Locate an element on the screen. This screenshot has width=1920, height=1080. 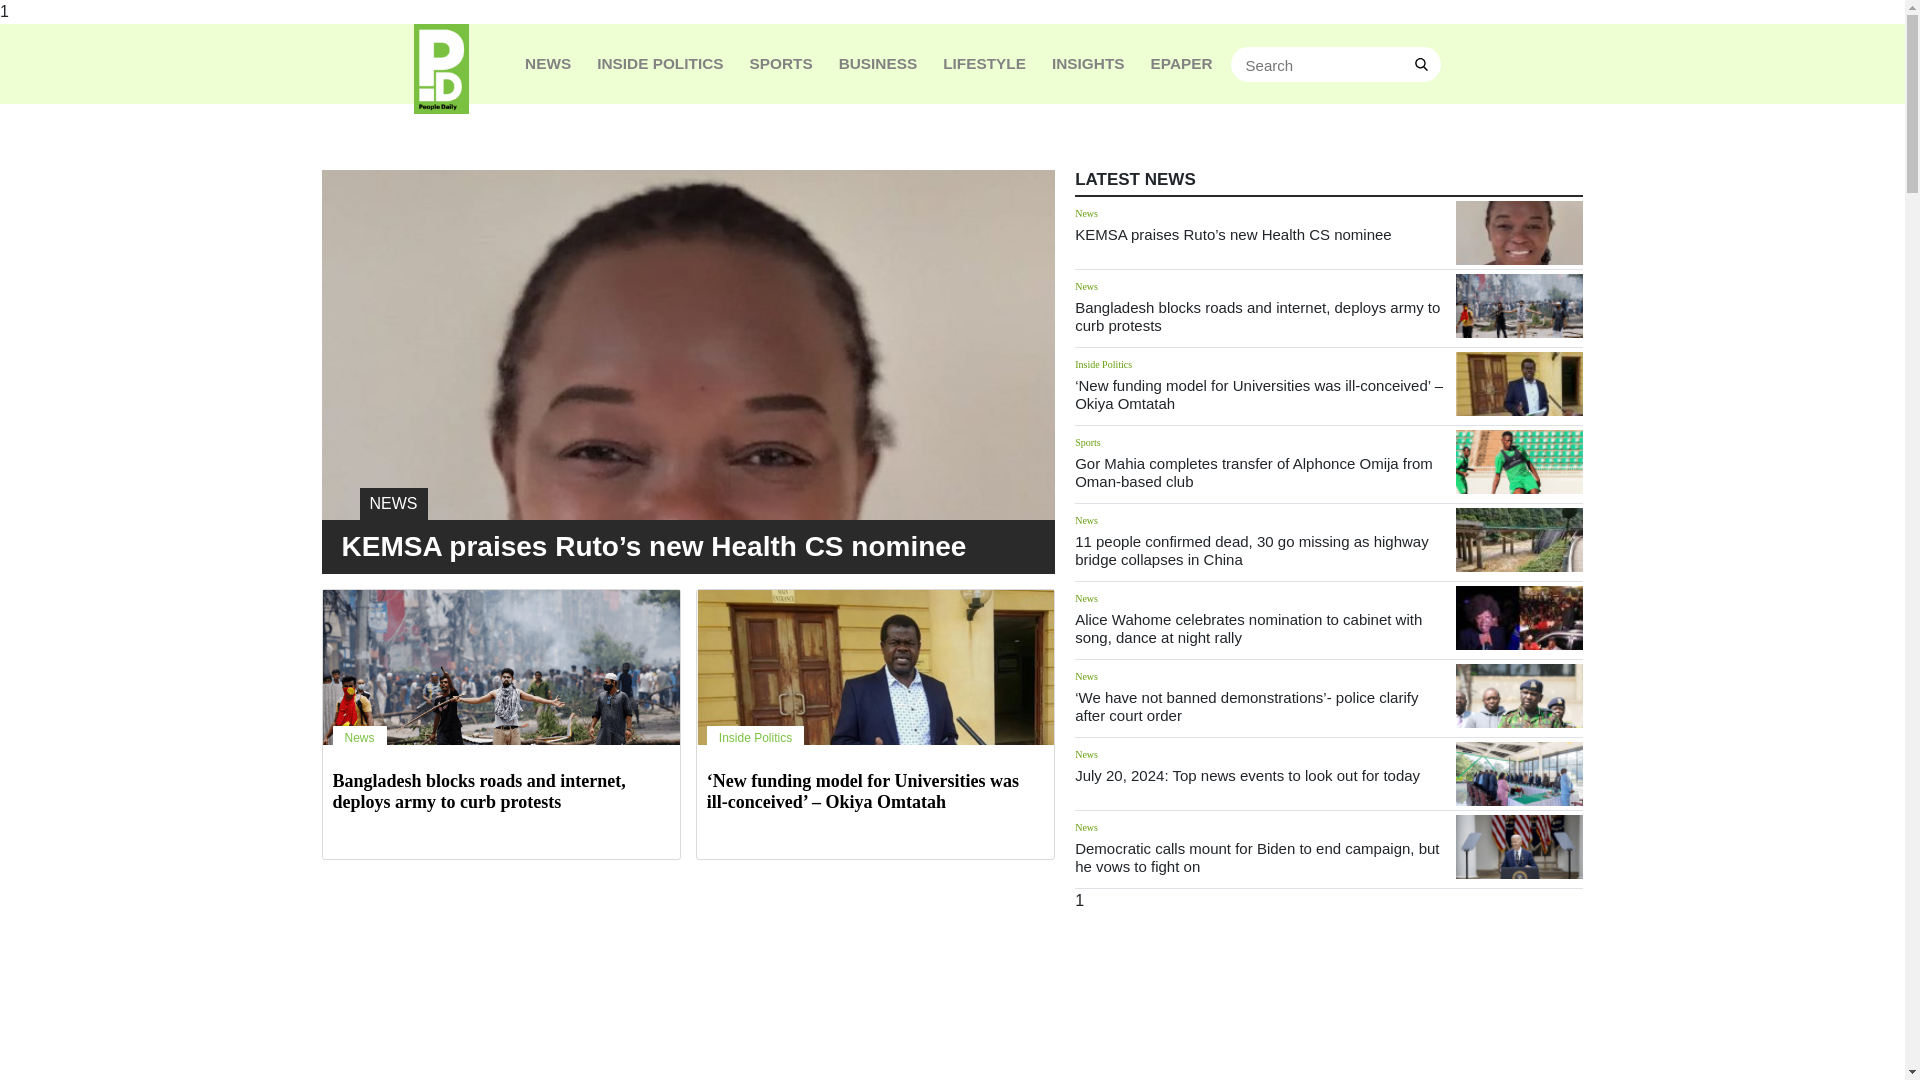
INSIGHTS is located at coordinates (1088, 63).